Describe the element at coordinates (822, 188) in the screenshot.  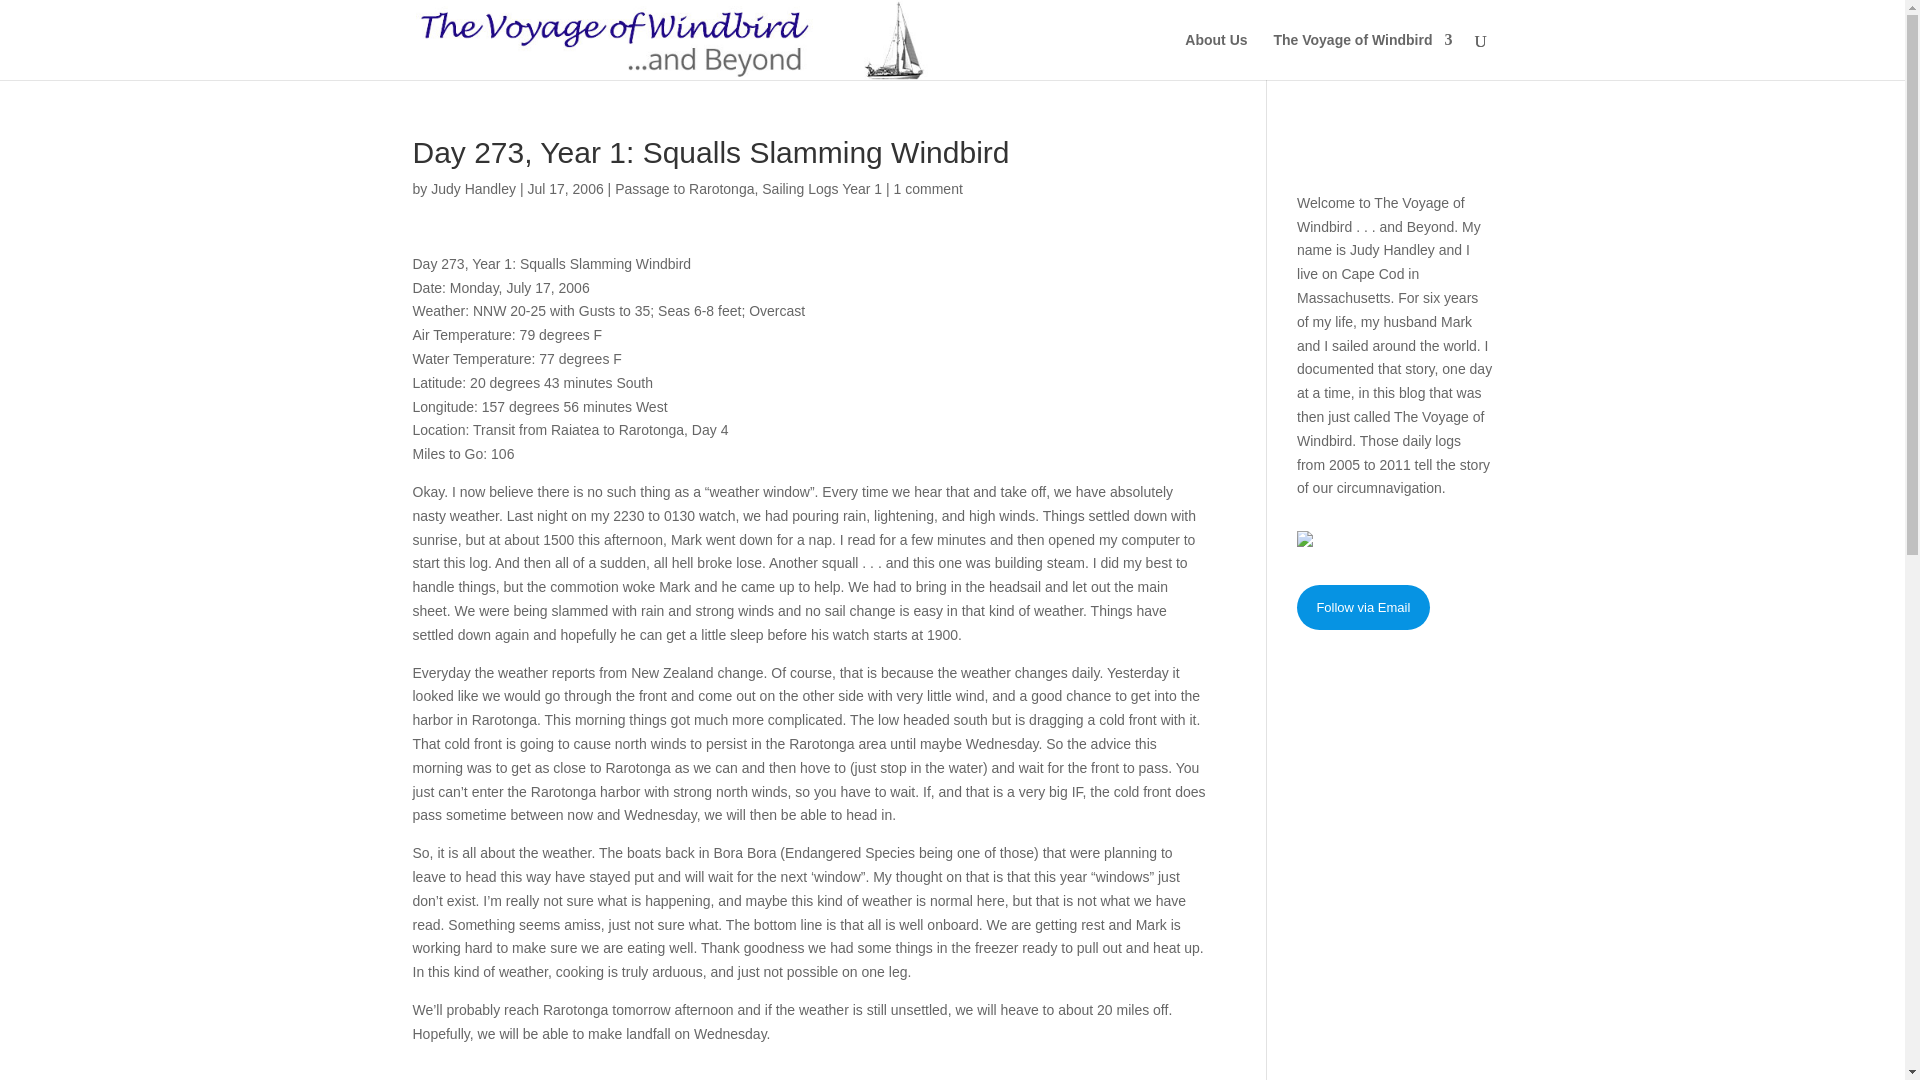
I see `Sailing Logs Year 1` at that location.